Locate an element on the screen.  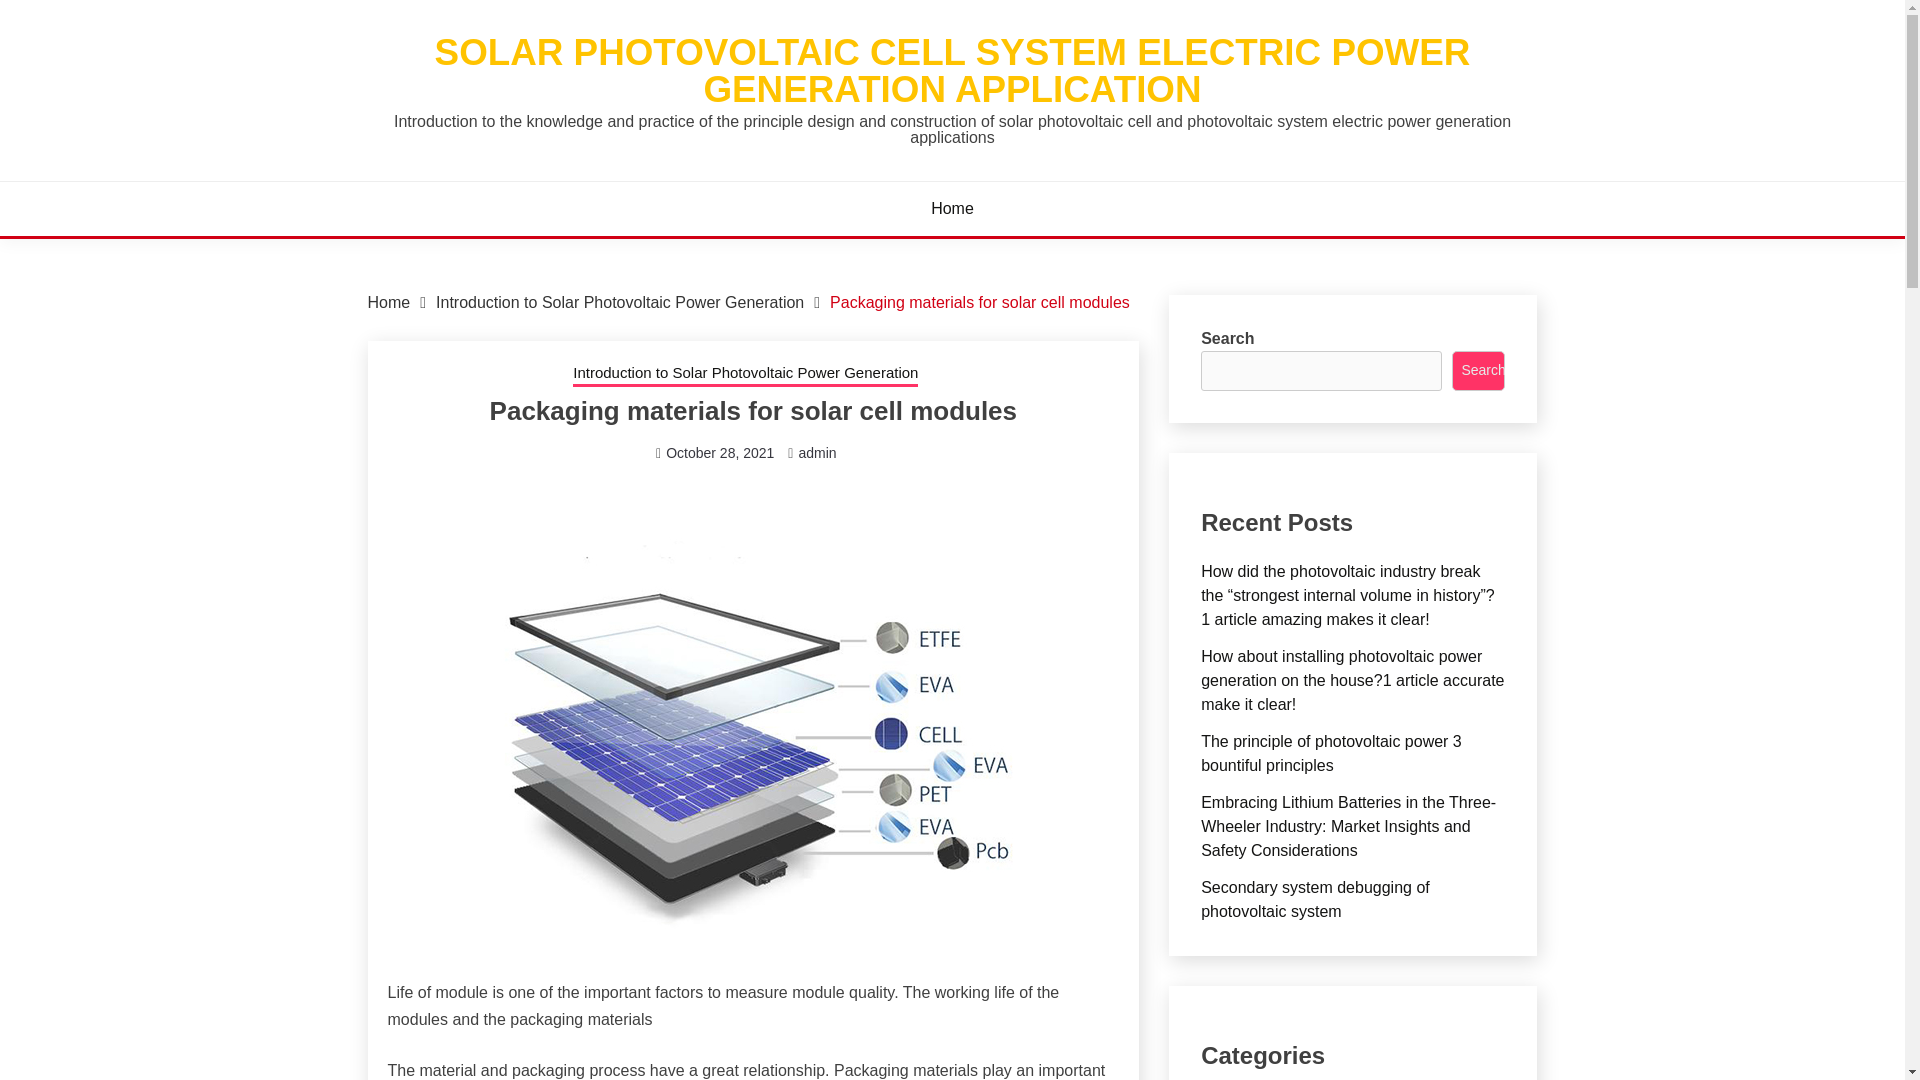
October 28, 2021 is located at coordinates (720, 452).